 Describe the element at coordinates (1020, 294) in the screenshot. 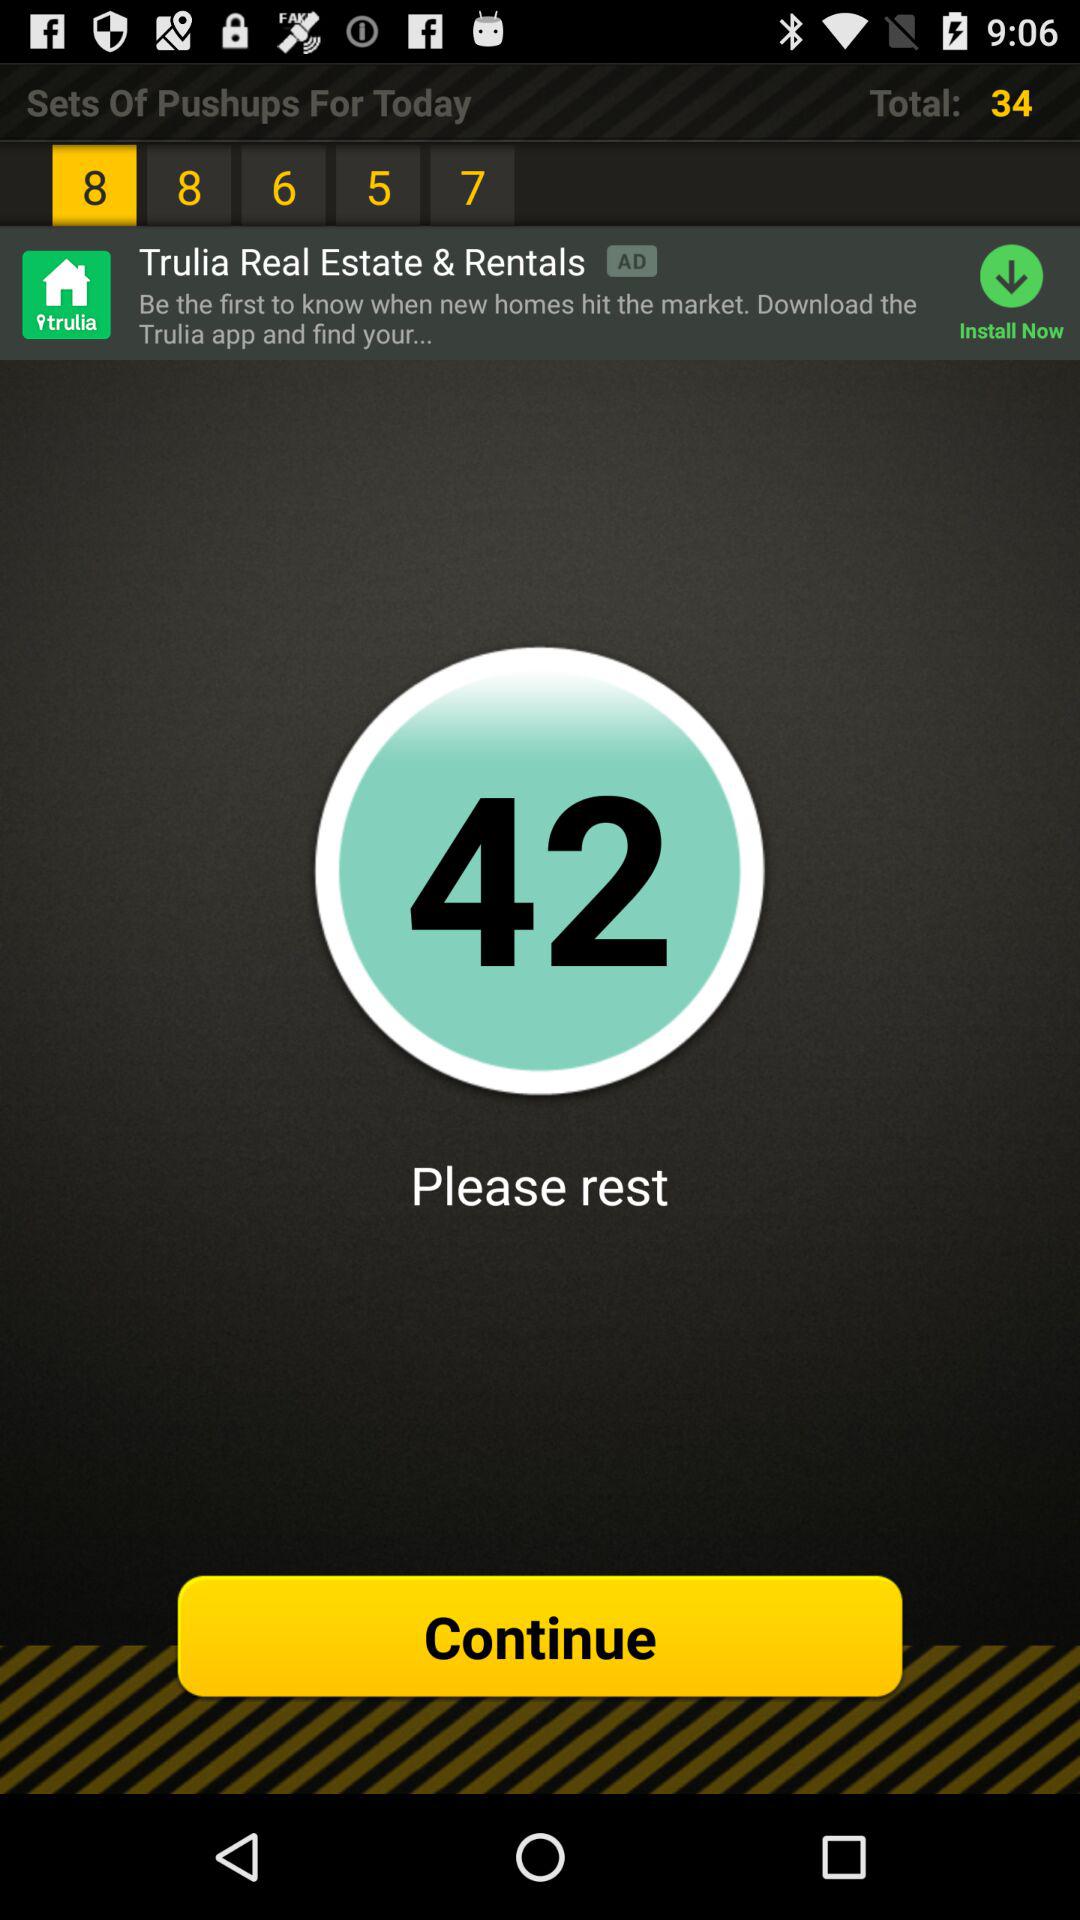

I see `turn off app to the right of be the first app` at that location.